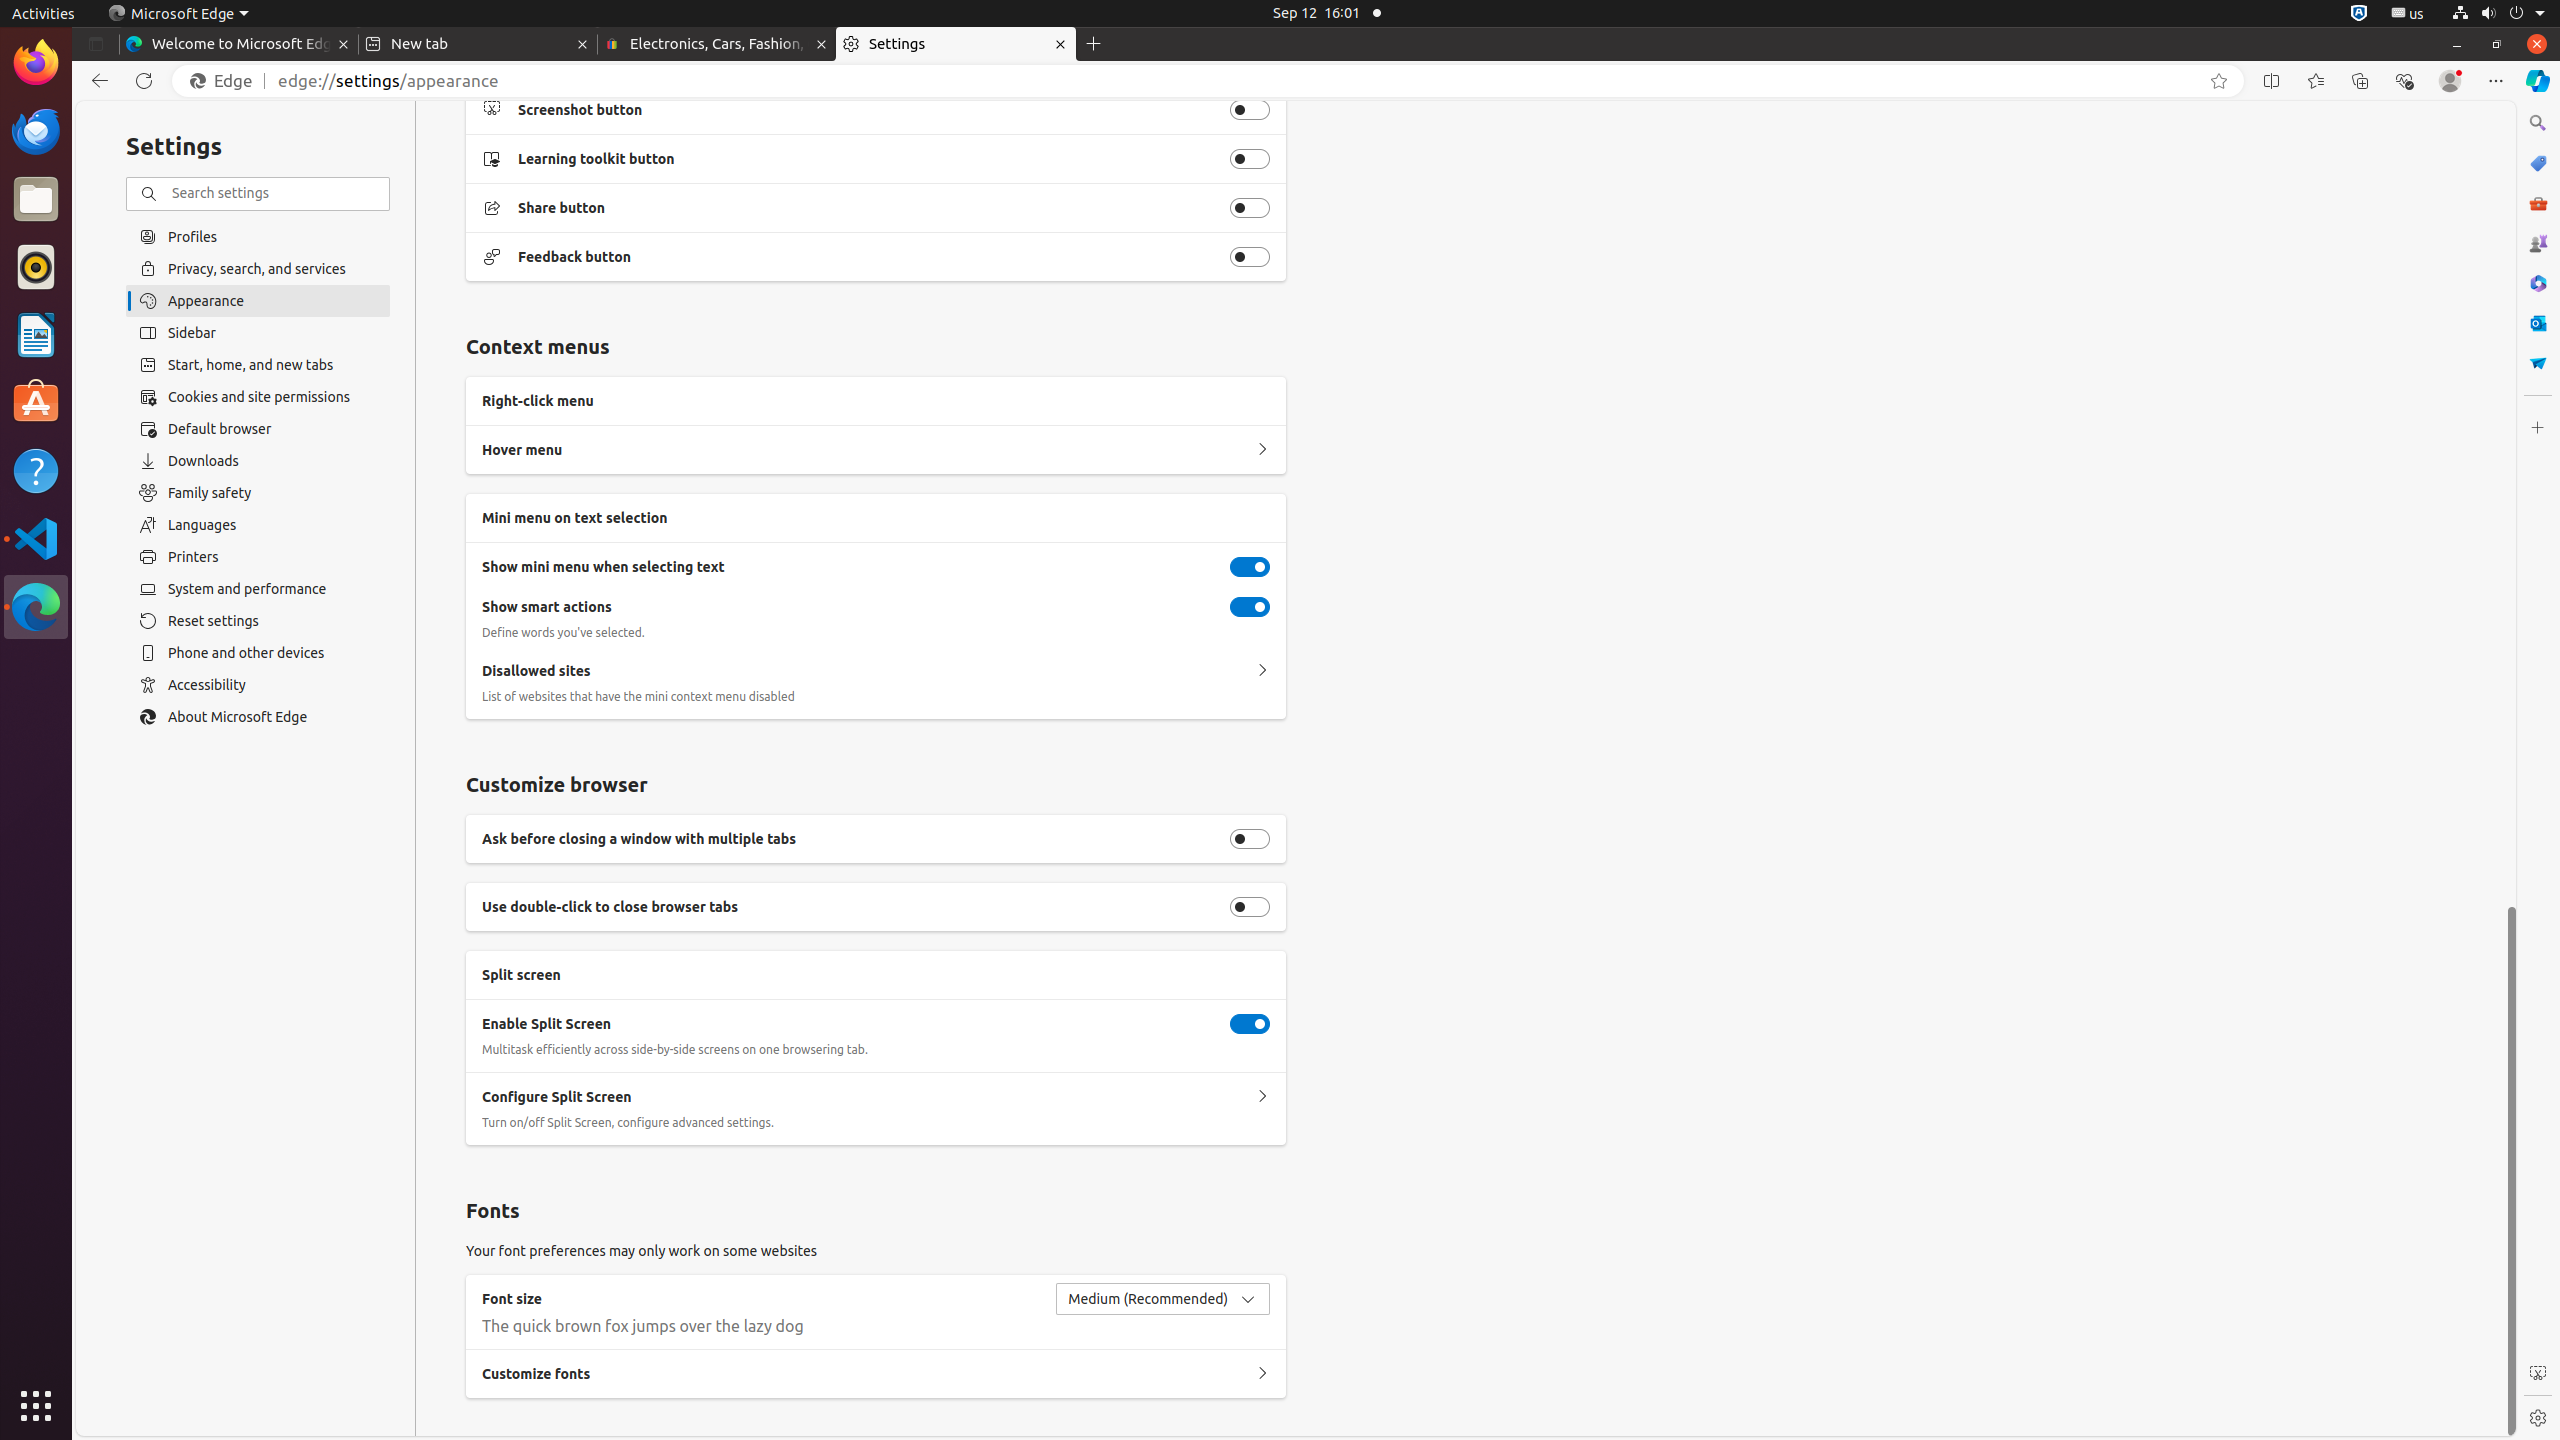  Describe the element at coordinates (36, 63) in the screenshot. I see `Firefox Web Browser` at that location.